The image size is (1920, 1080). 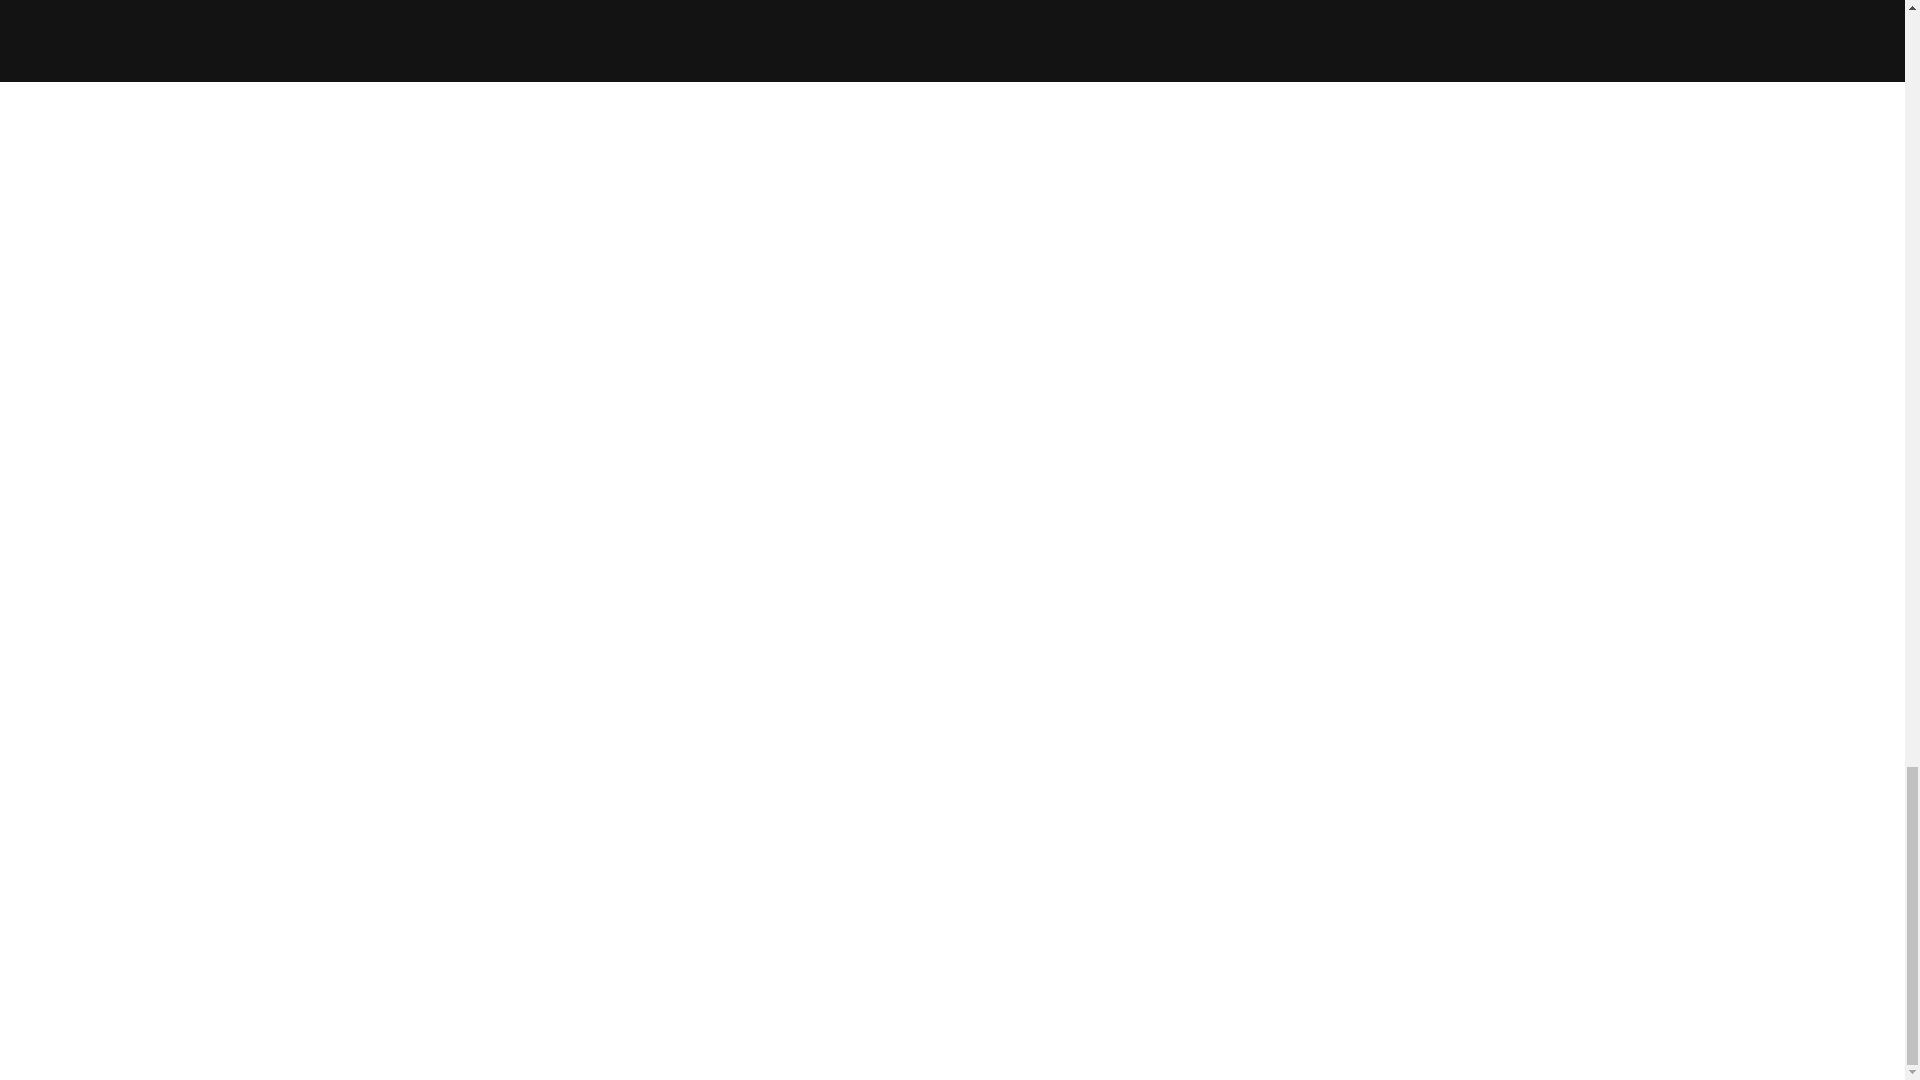 I want to click on Contact us, so click(x=806, y=184).